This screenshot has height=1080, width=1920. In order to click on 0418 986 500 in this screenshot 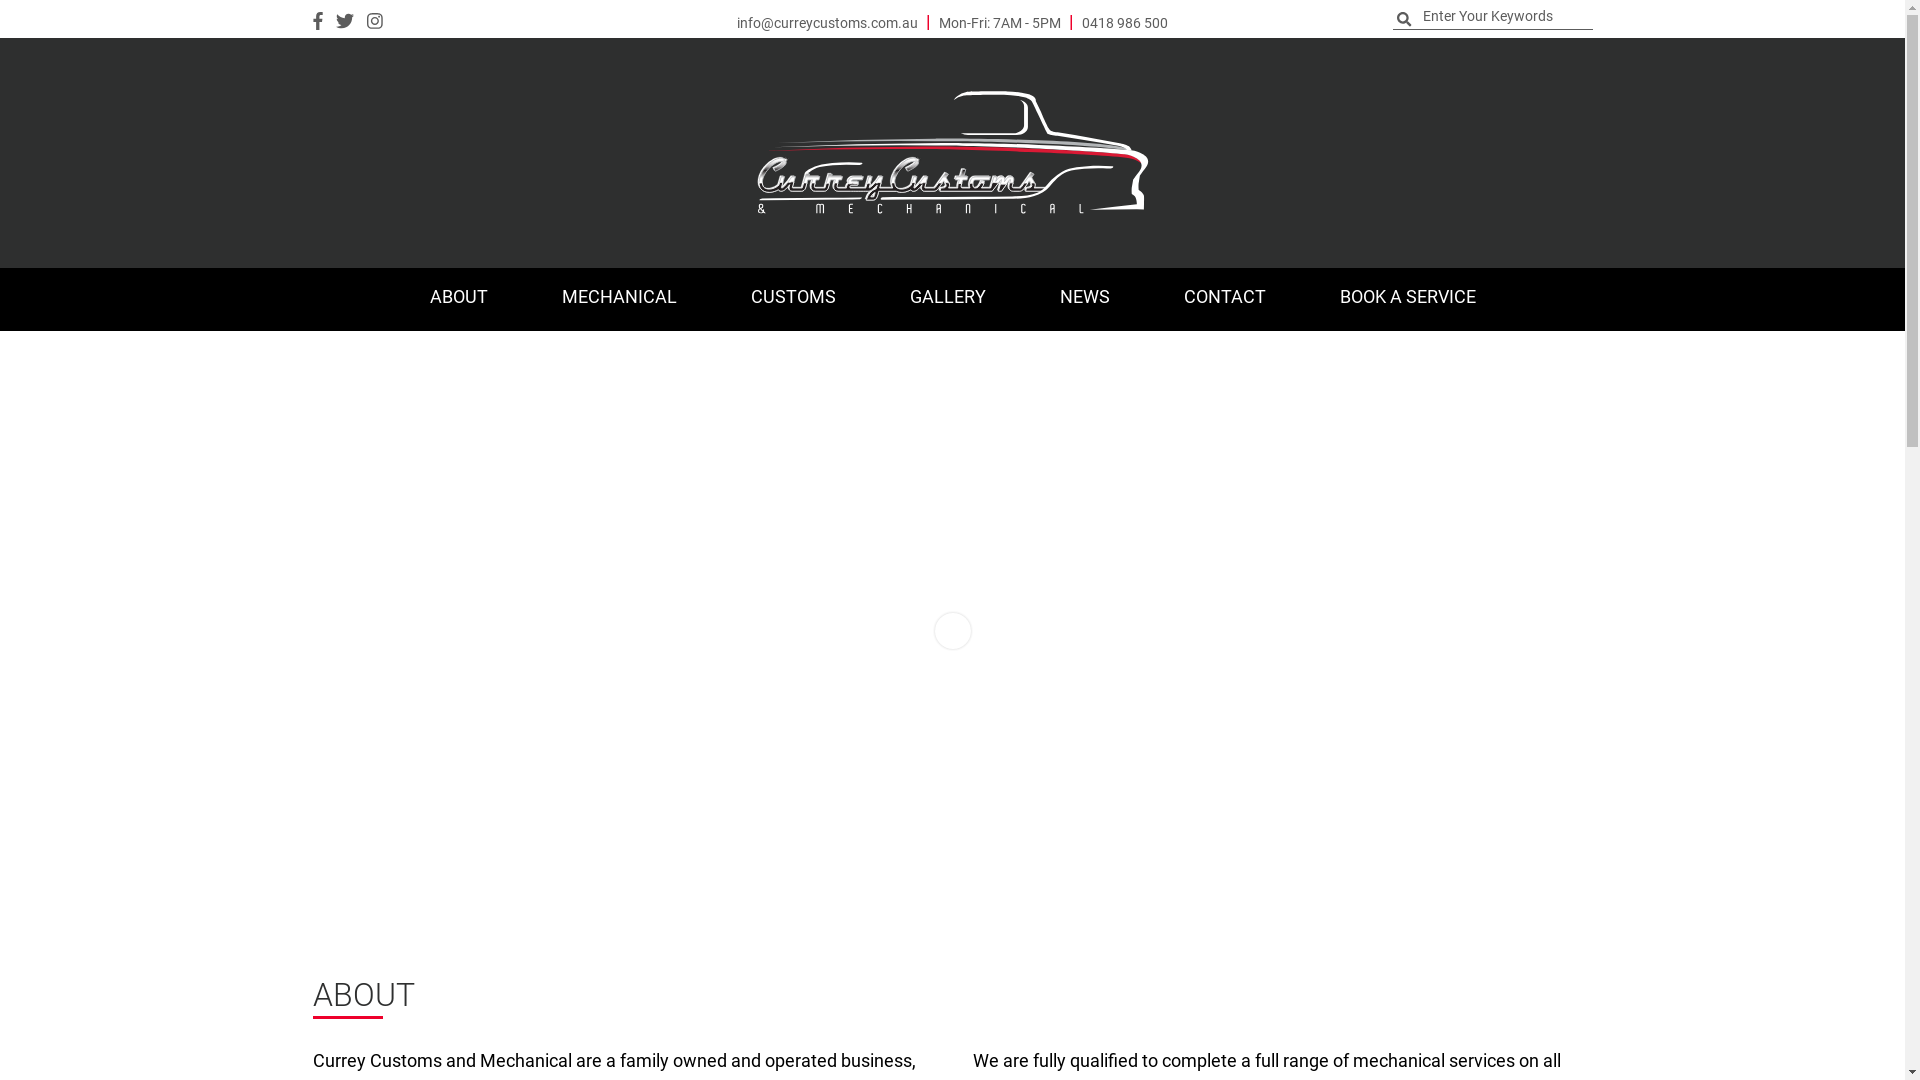, I will do `click(1125, 24)`.